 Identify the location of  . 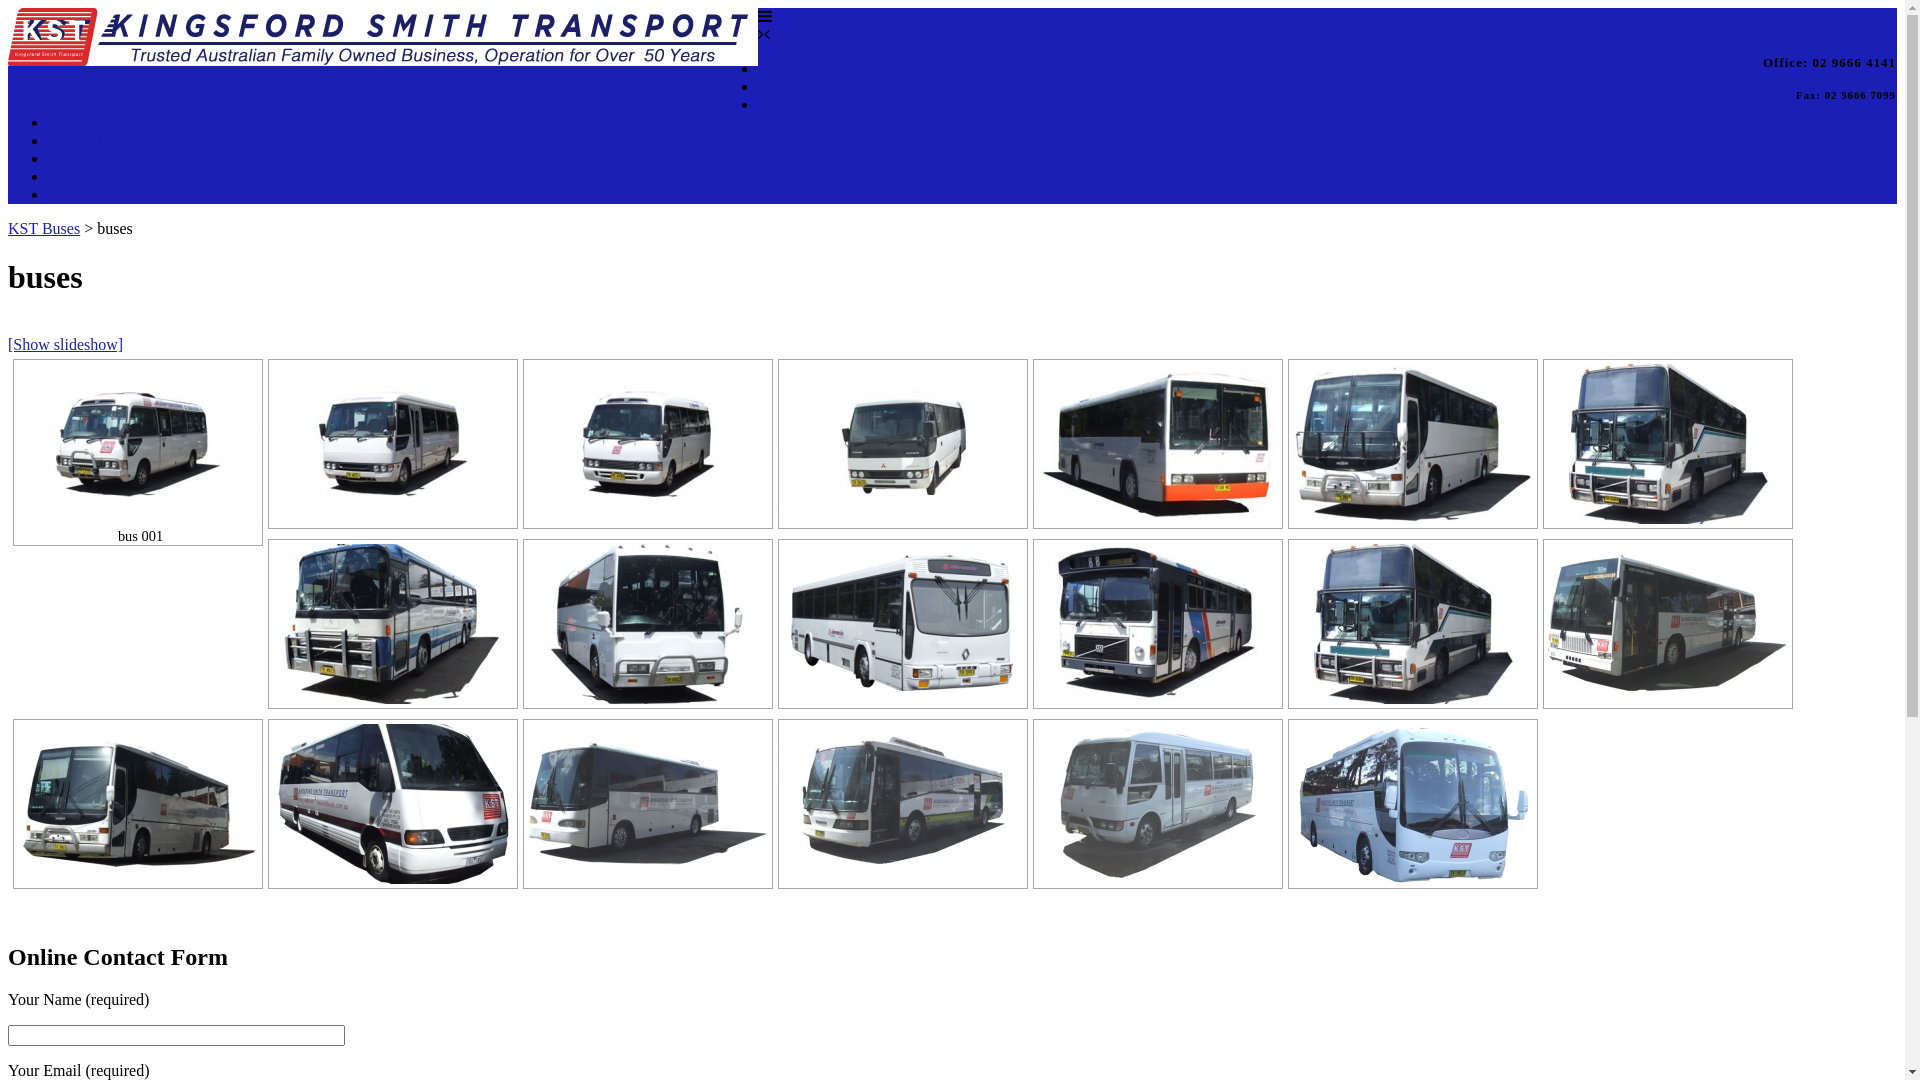
(648, 804).